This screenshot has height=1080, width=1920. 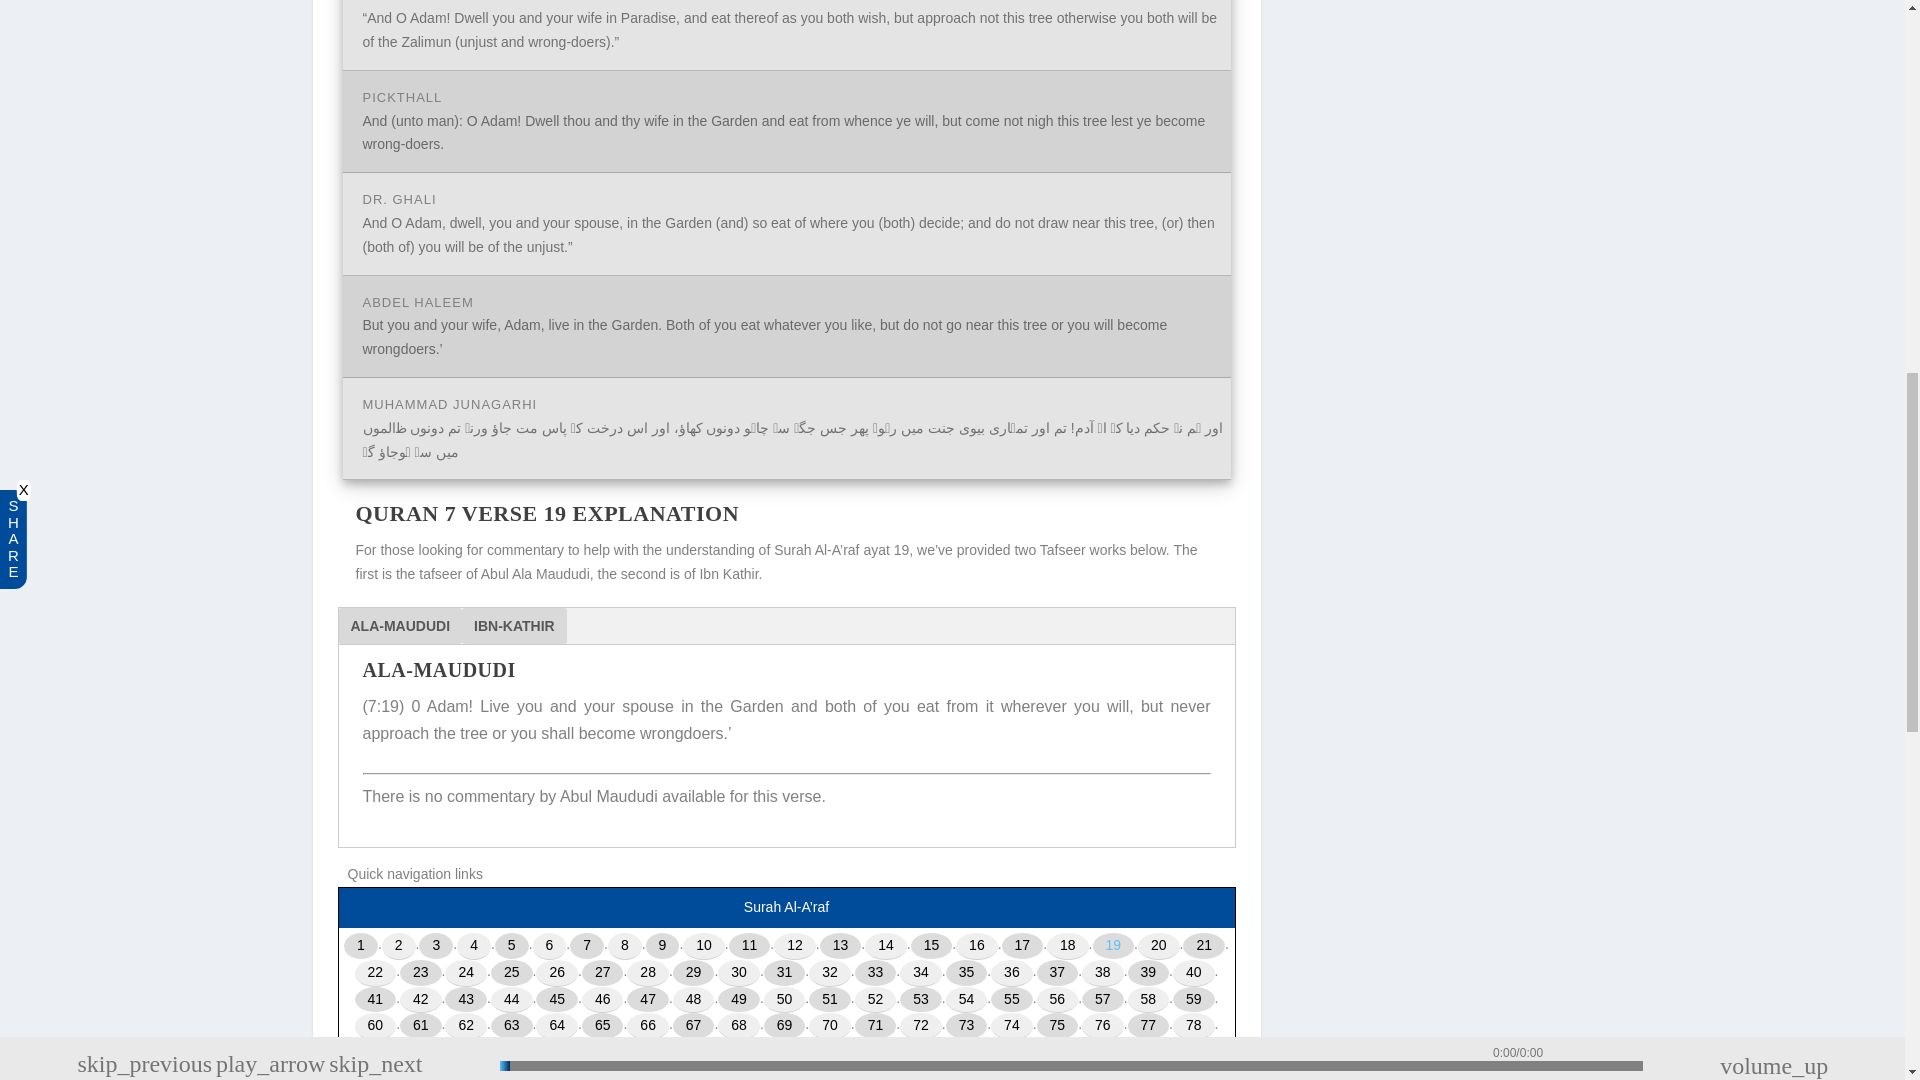 What do you see at coordinates (662, 946) in the screenshot?
I see `9` at bounding box center [662, 946].